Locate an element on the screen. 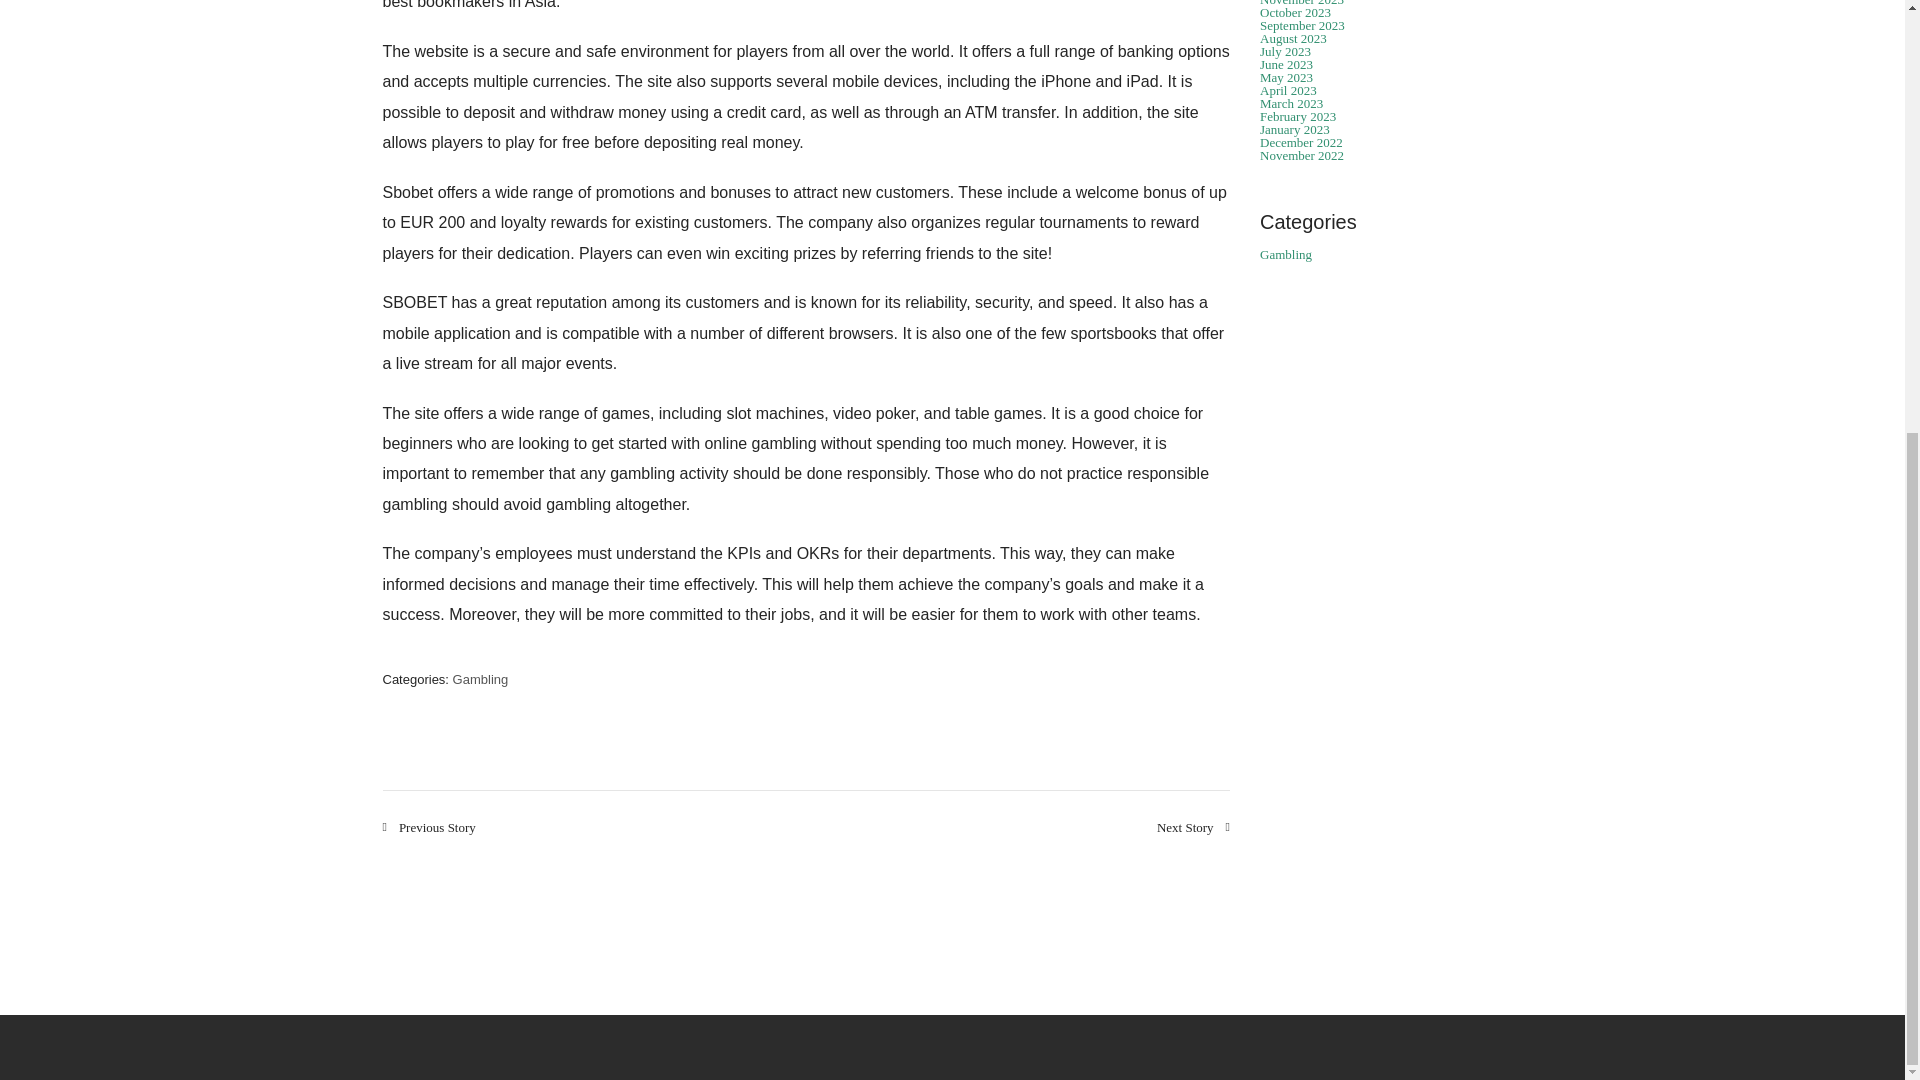  Previous Story is located at coordinates (428, 826).